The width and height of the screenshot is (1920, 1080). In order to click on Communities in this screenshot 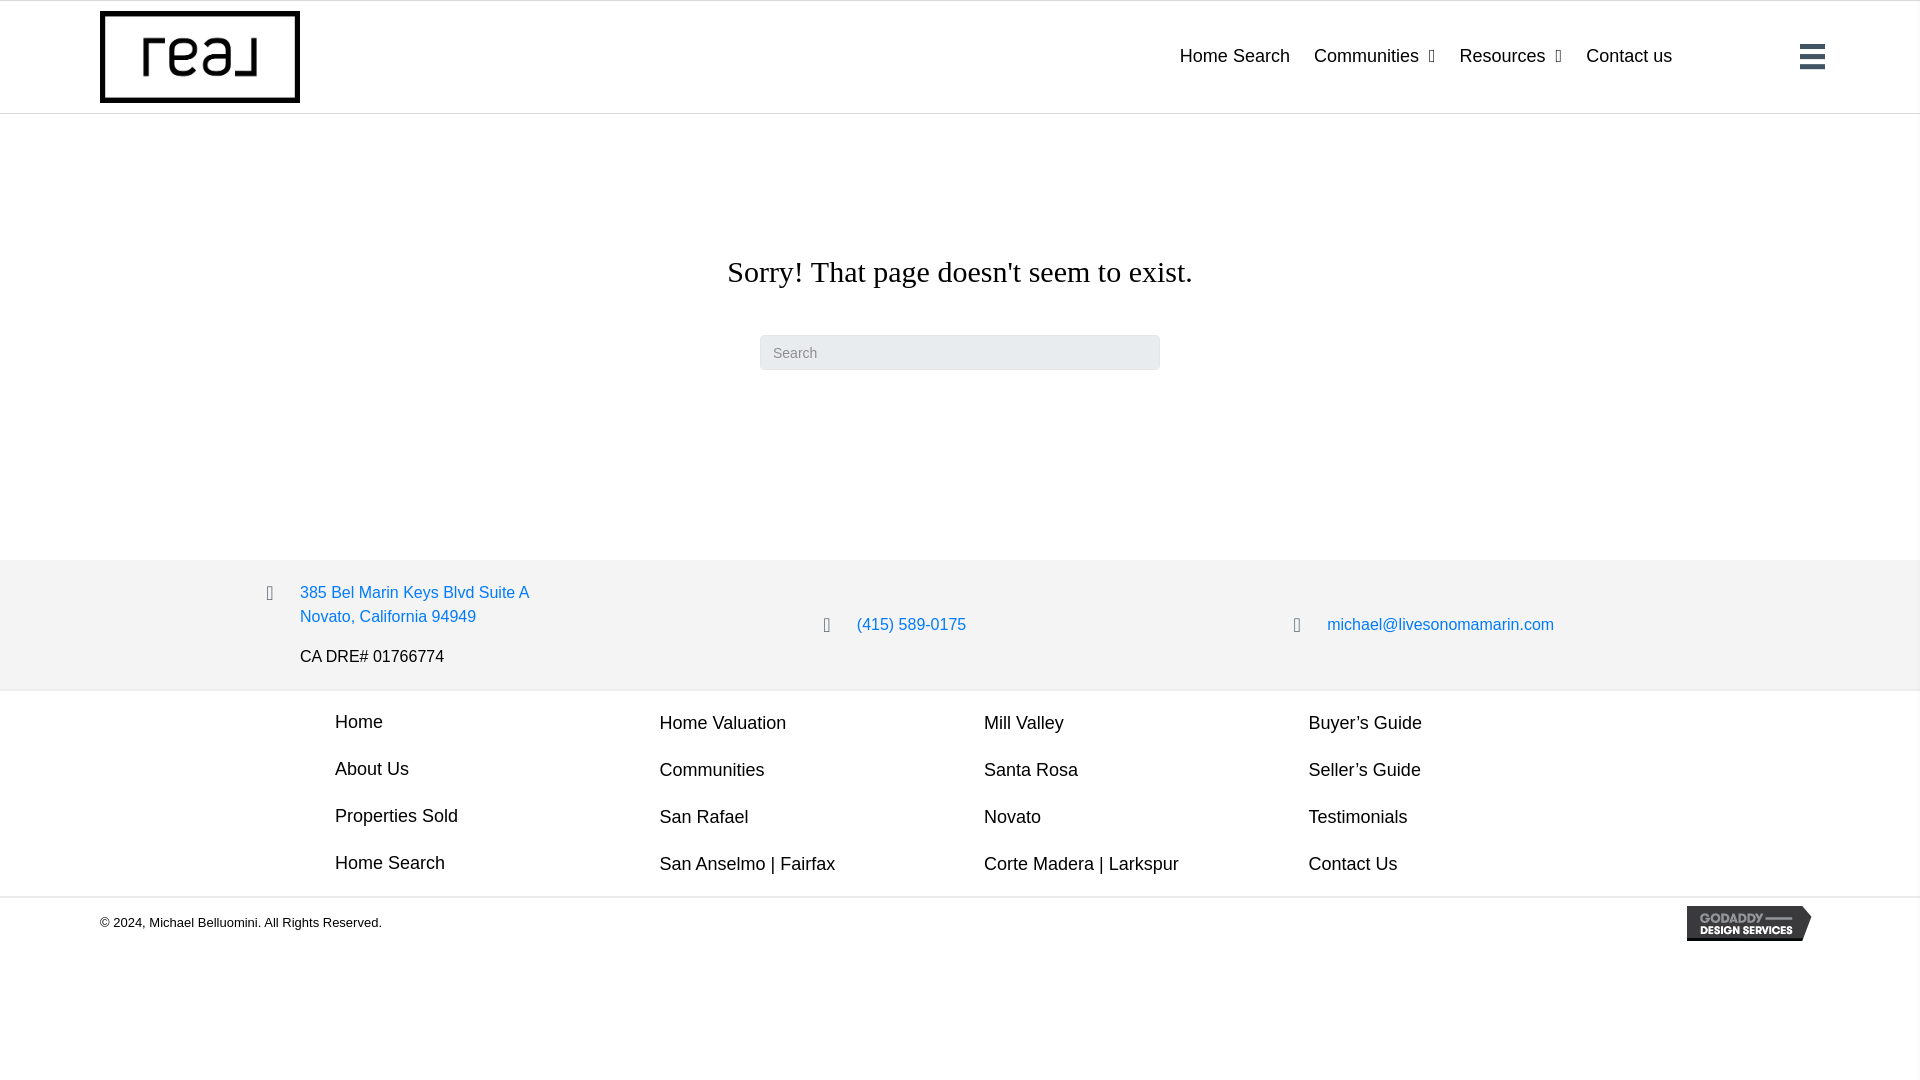, I will do `click(1374, 56)`.